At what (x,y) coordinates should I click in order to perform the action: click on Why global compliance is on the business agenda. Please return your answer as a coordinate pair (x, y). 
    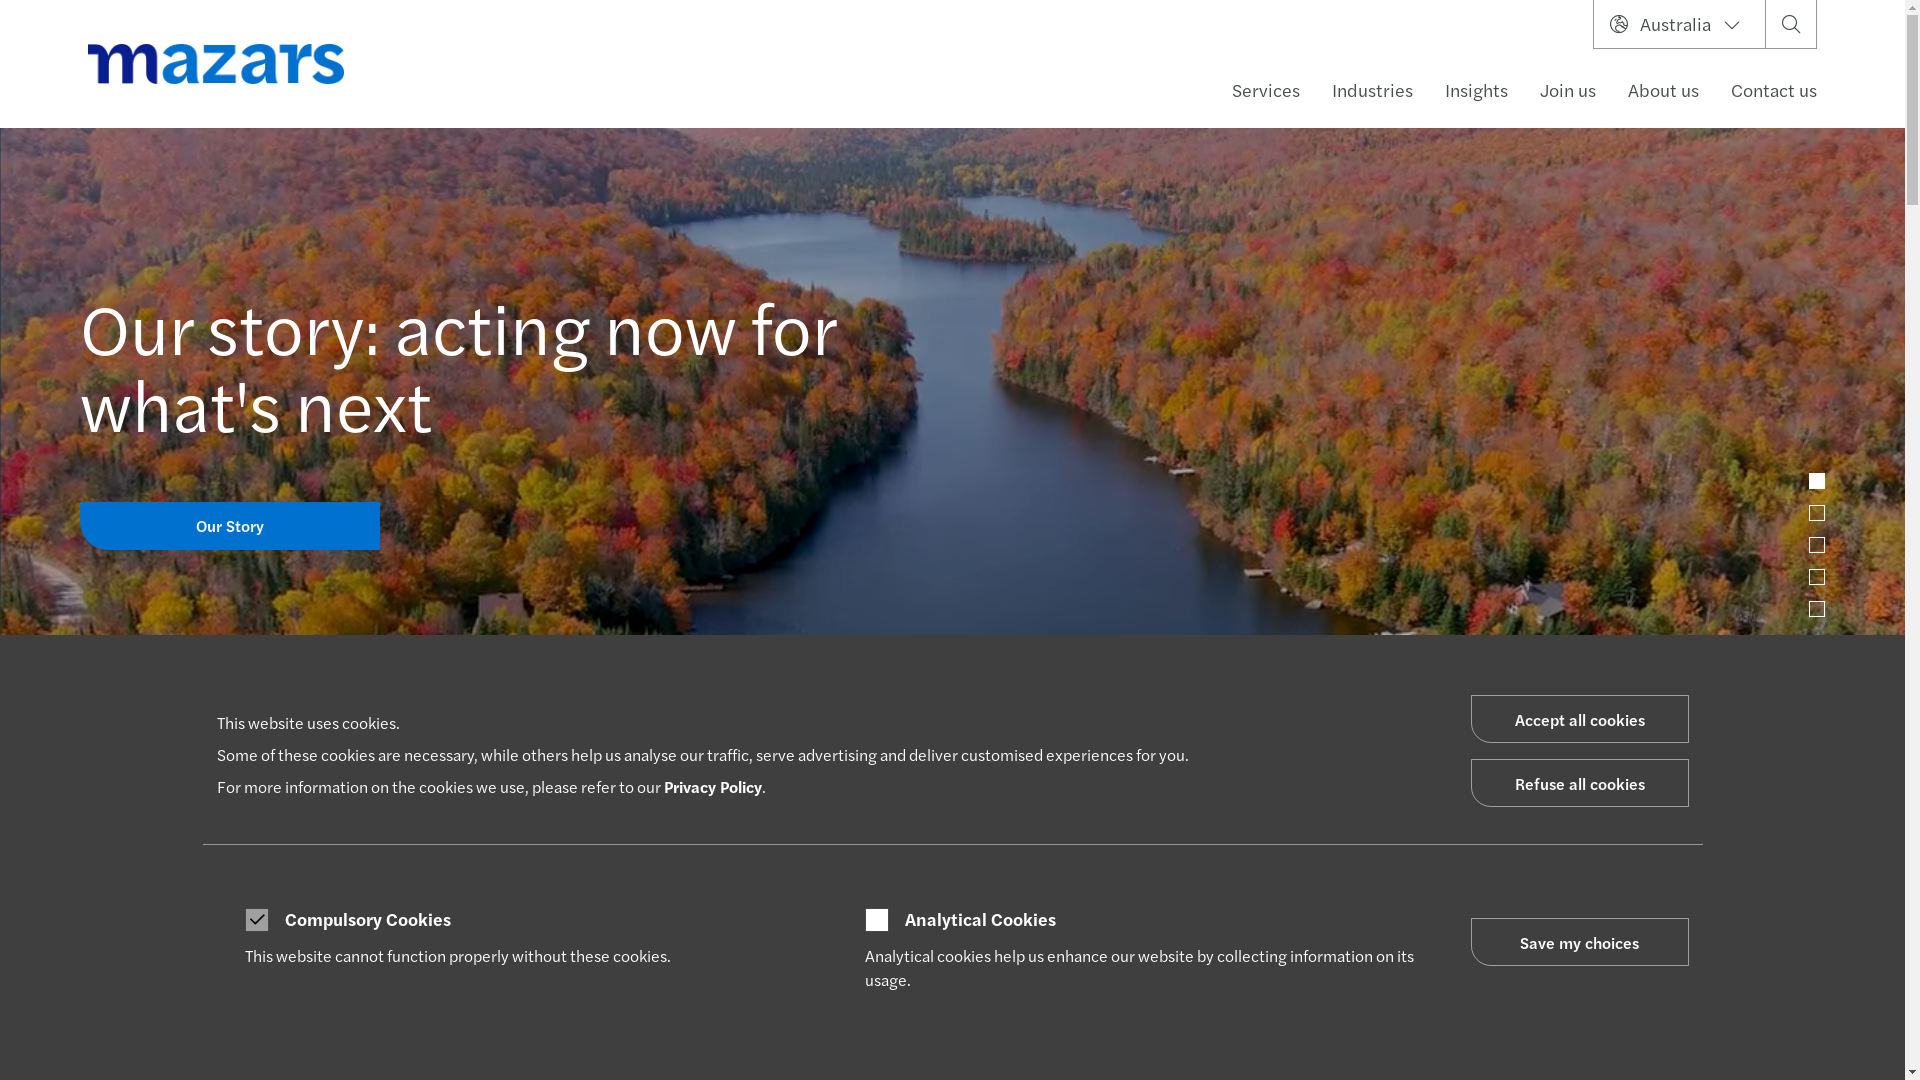
    Looking at the image, I should click on (1132, 852).